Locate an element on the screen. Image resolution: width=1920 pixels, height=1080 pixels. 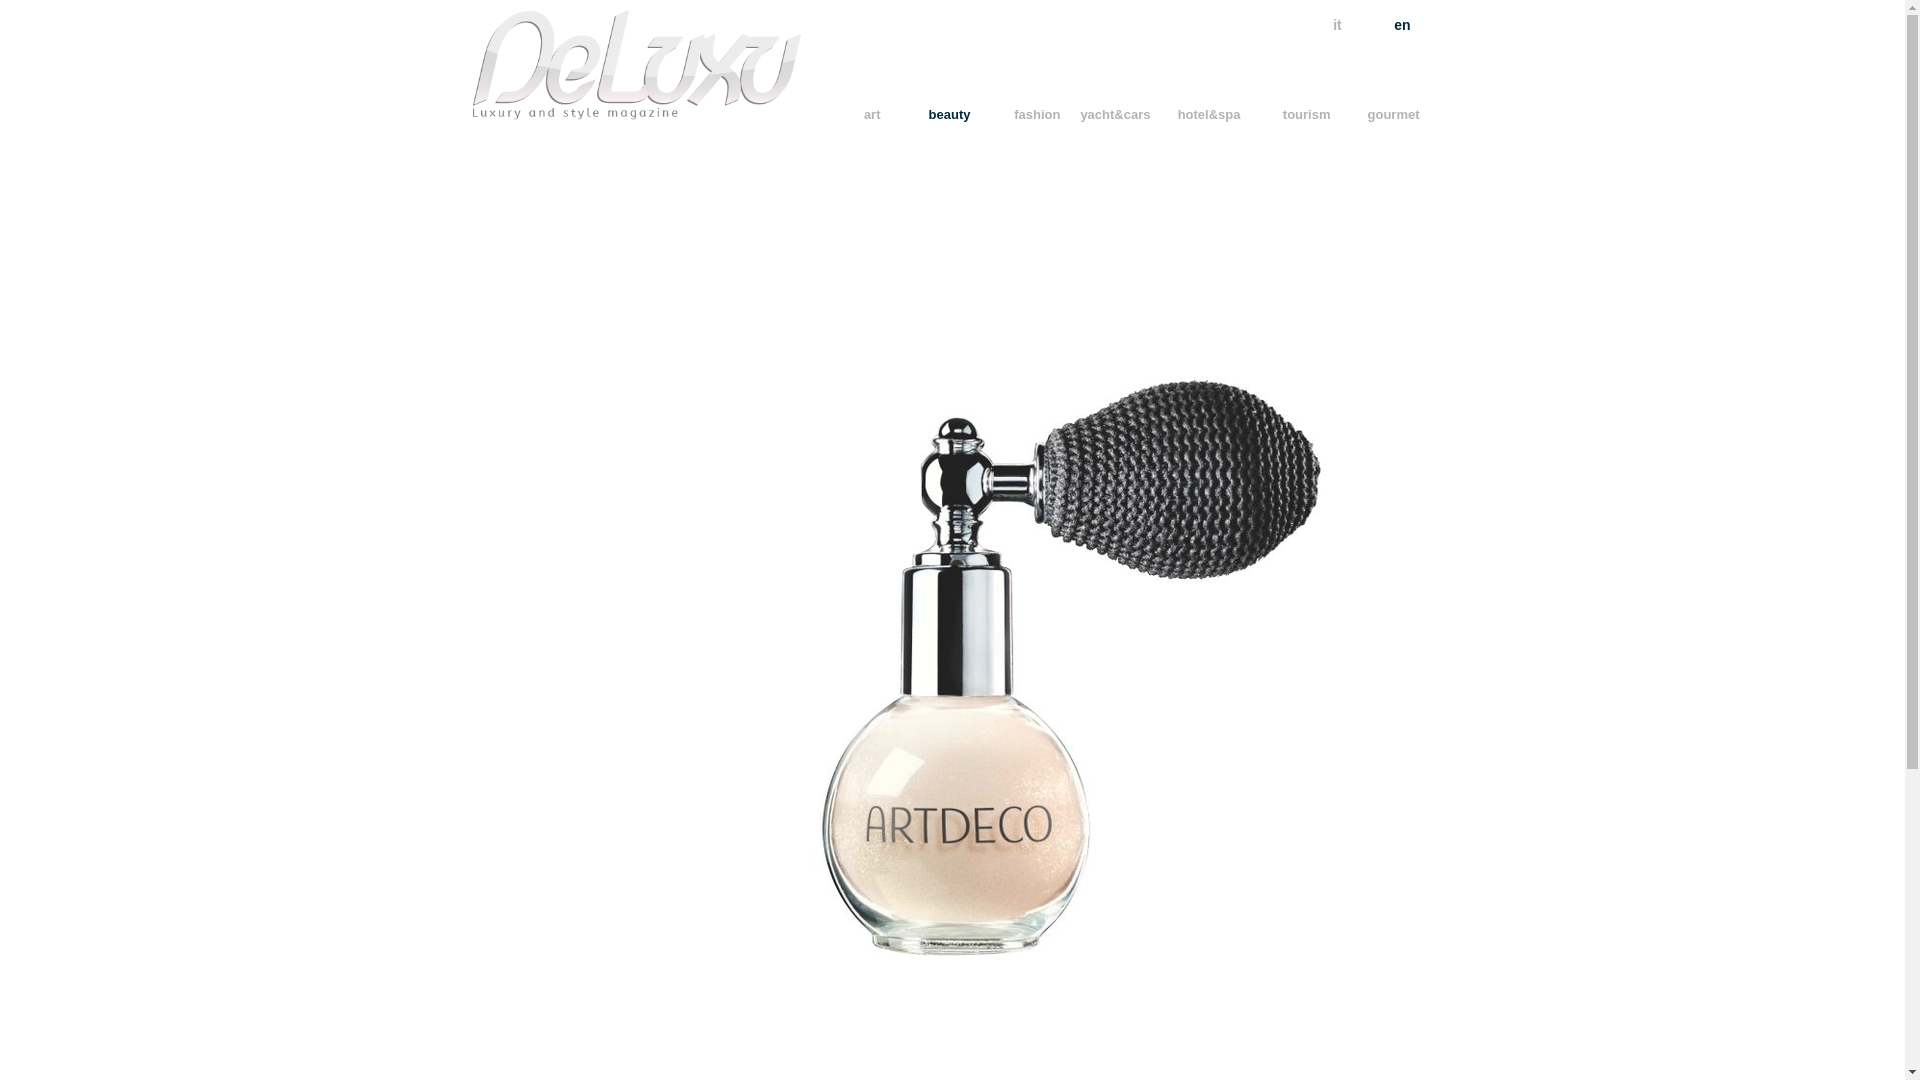
it is located at coordinates (1330, 24).